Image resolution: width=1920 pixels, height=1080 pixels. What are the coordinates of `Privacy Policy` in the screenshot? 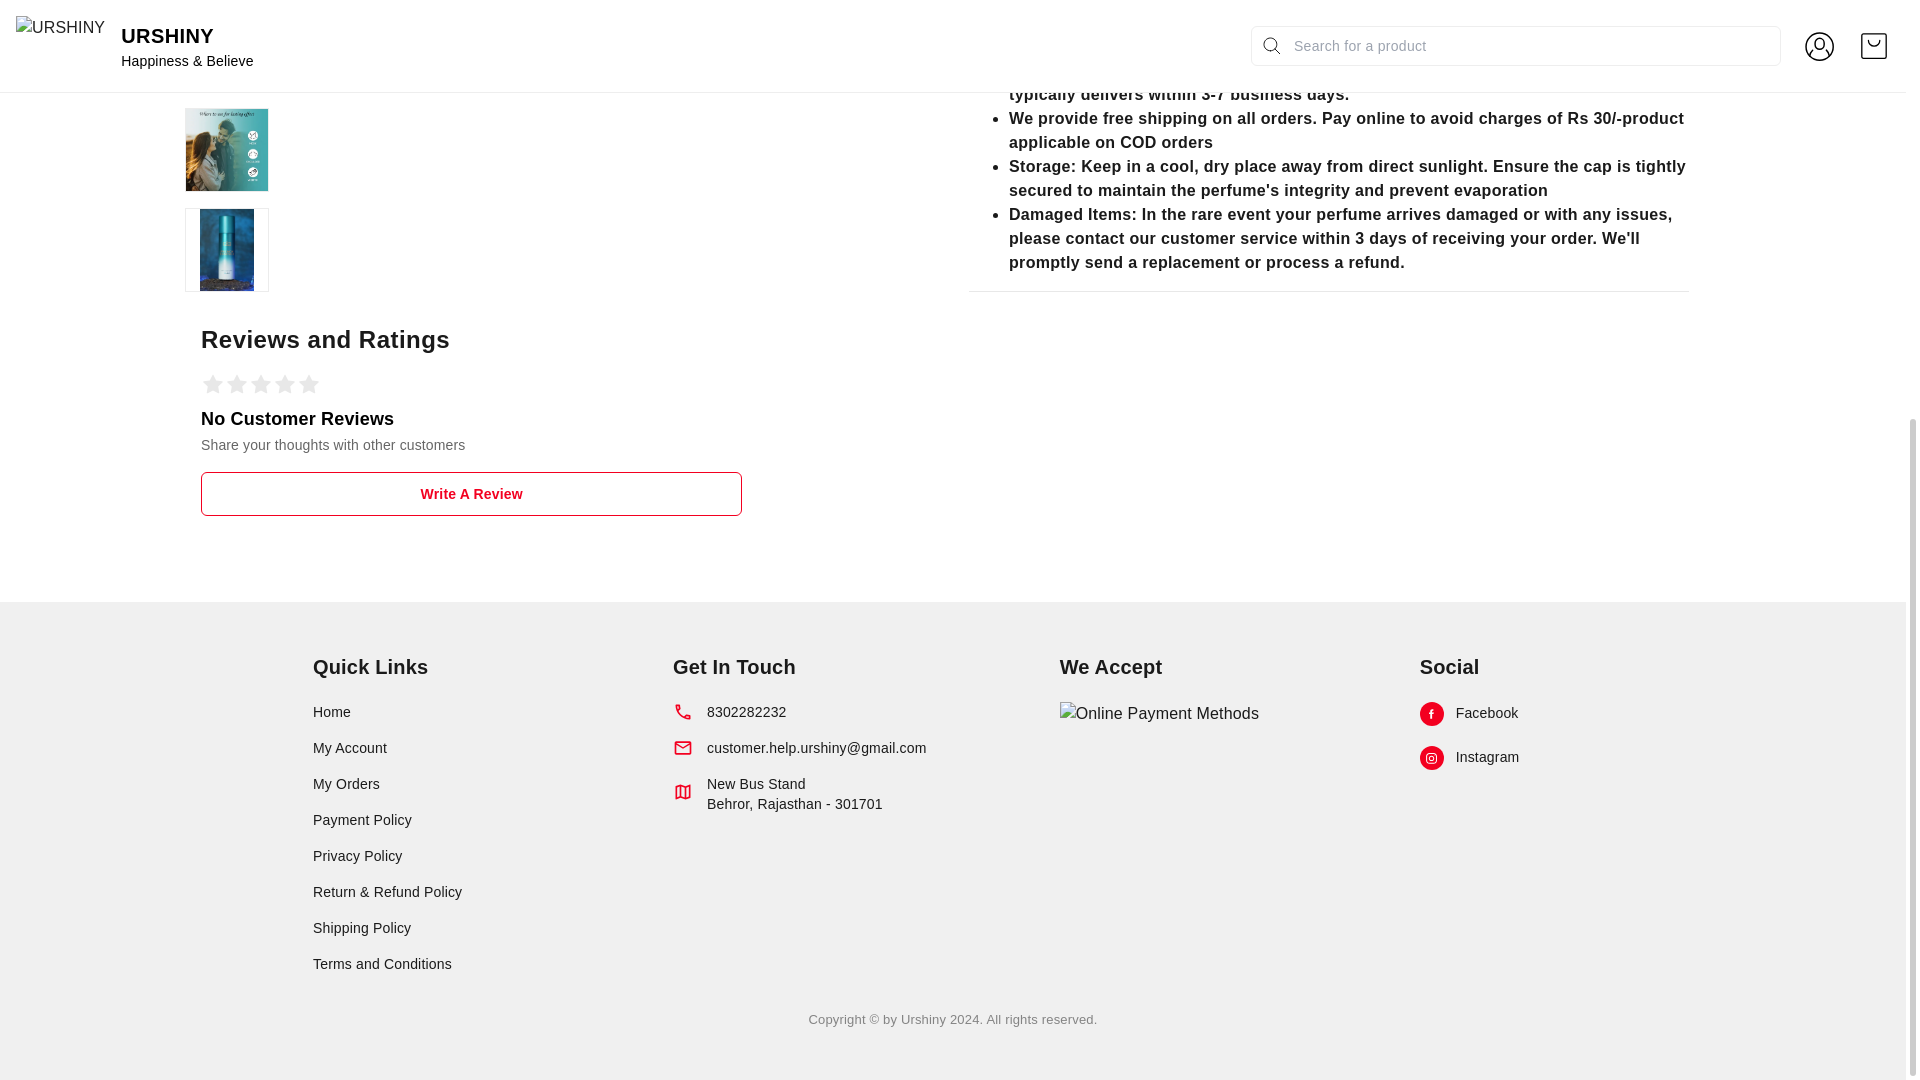 It's located at (472, 964).